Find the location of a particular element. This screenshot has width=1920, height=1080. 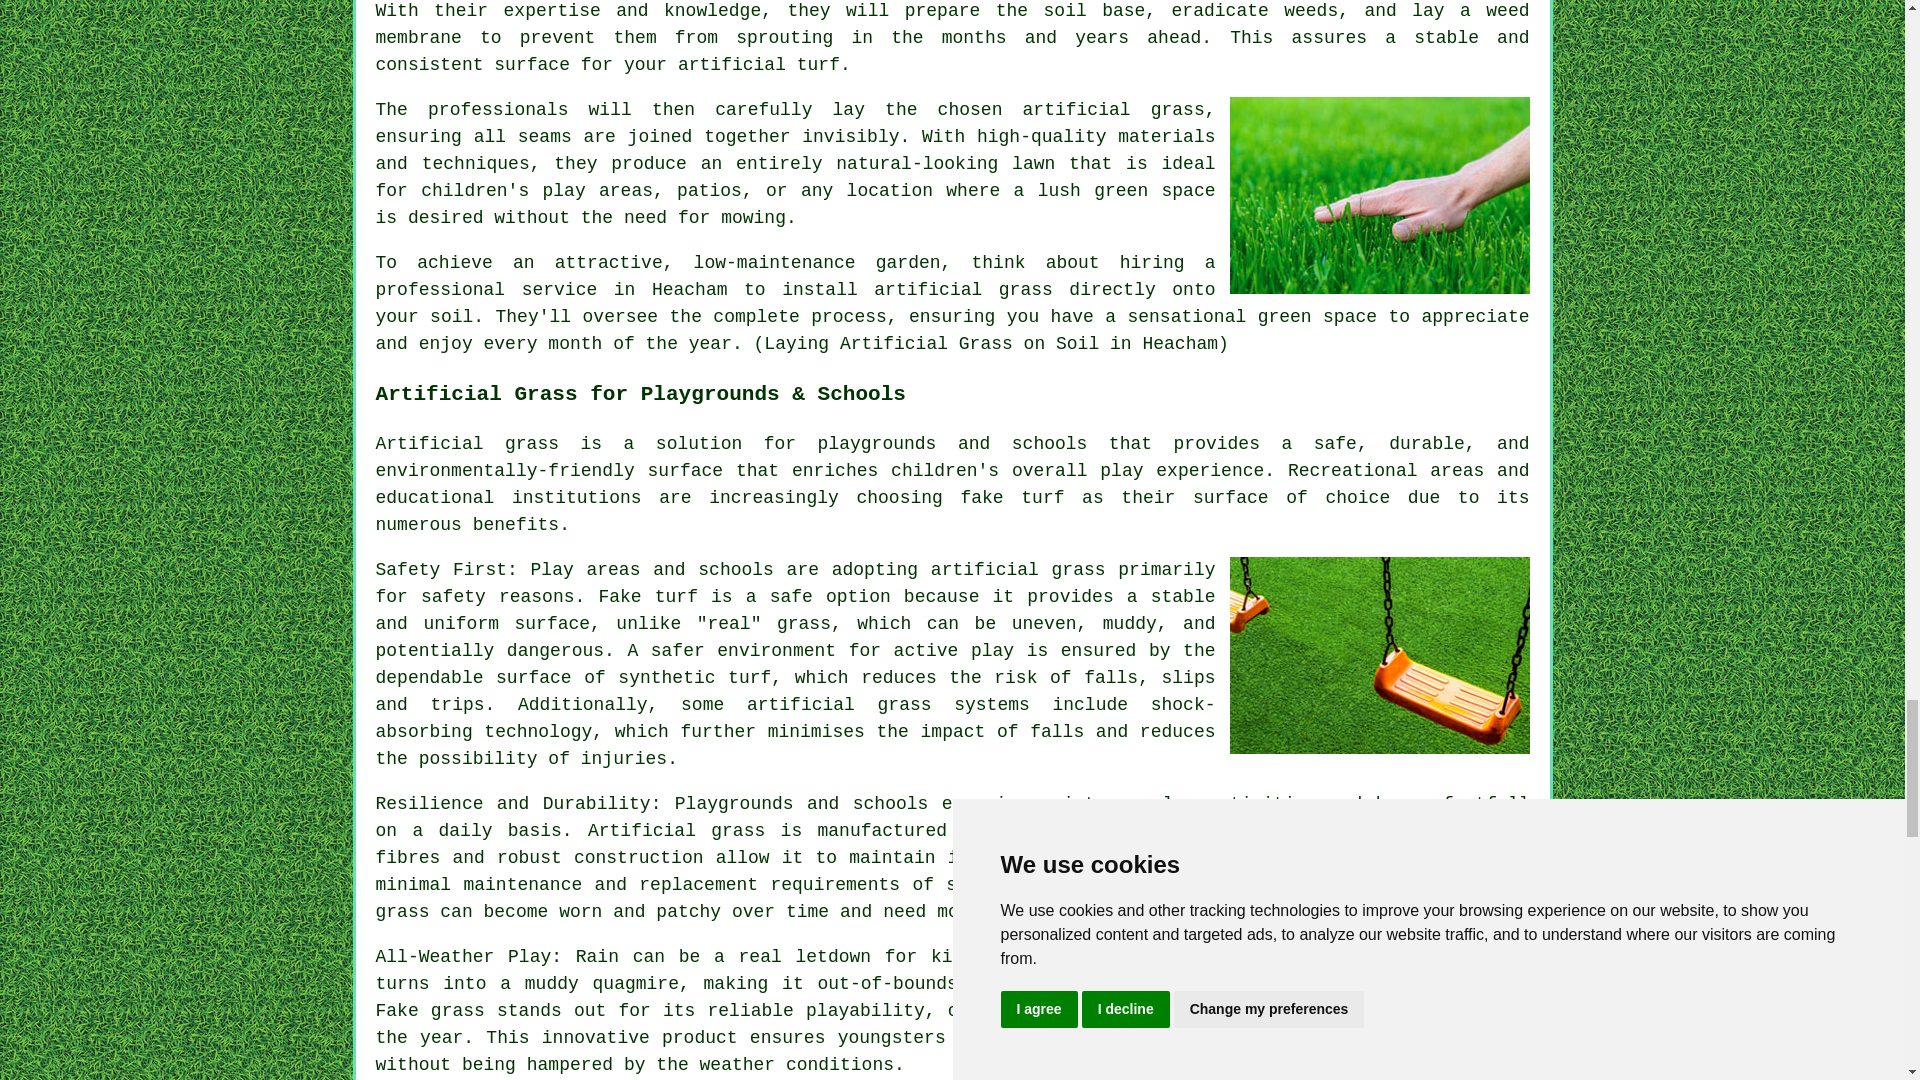

Laying Artifical Grass on Soil in Heacham is located at coordinates (1380, 195).